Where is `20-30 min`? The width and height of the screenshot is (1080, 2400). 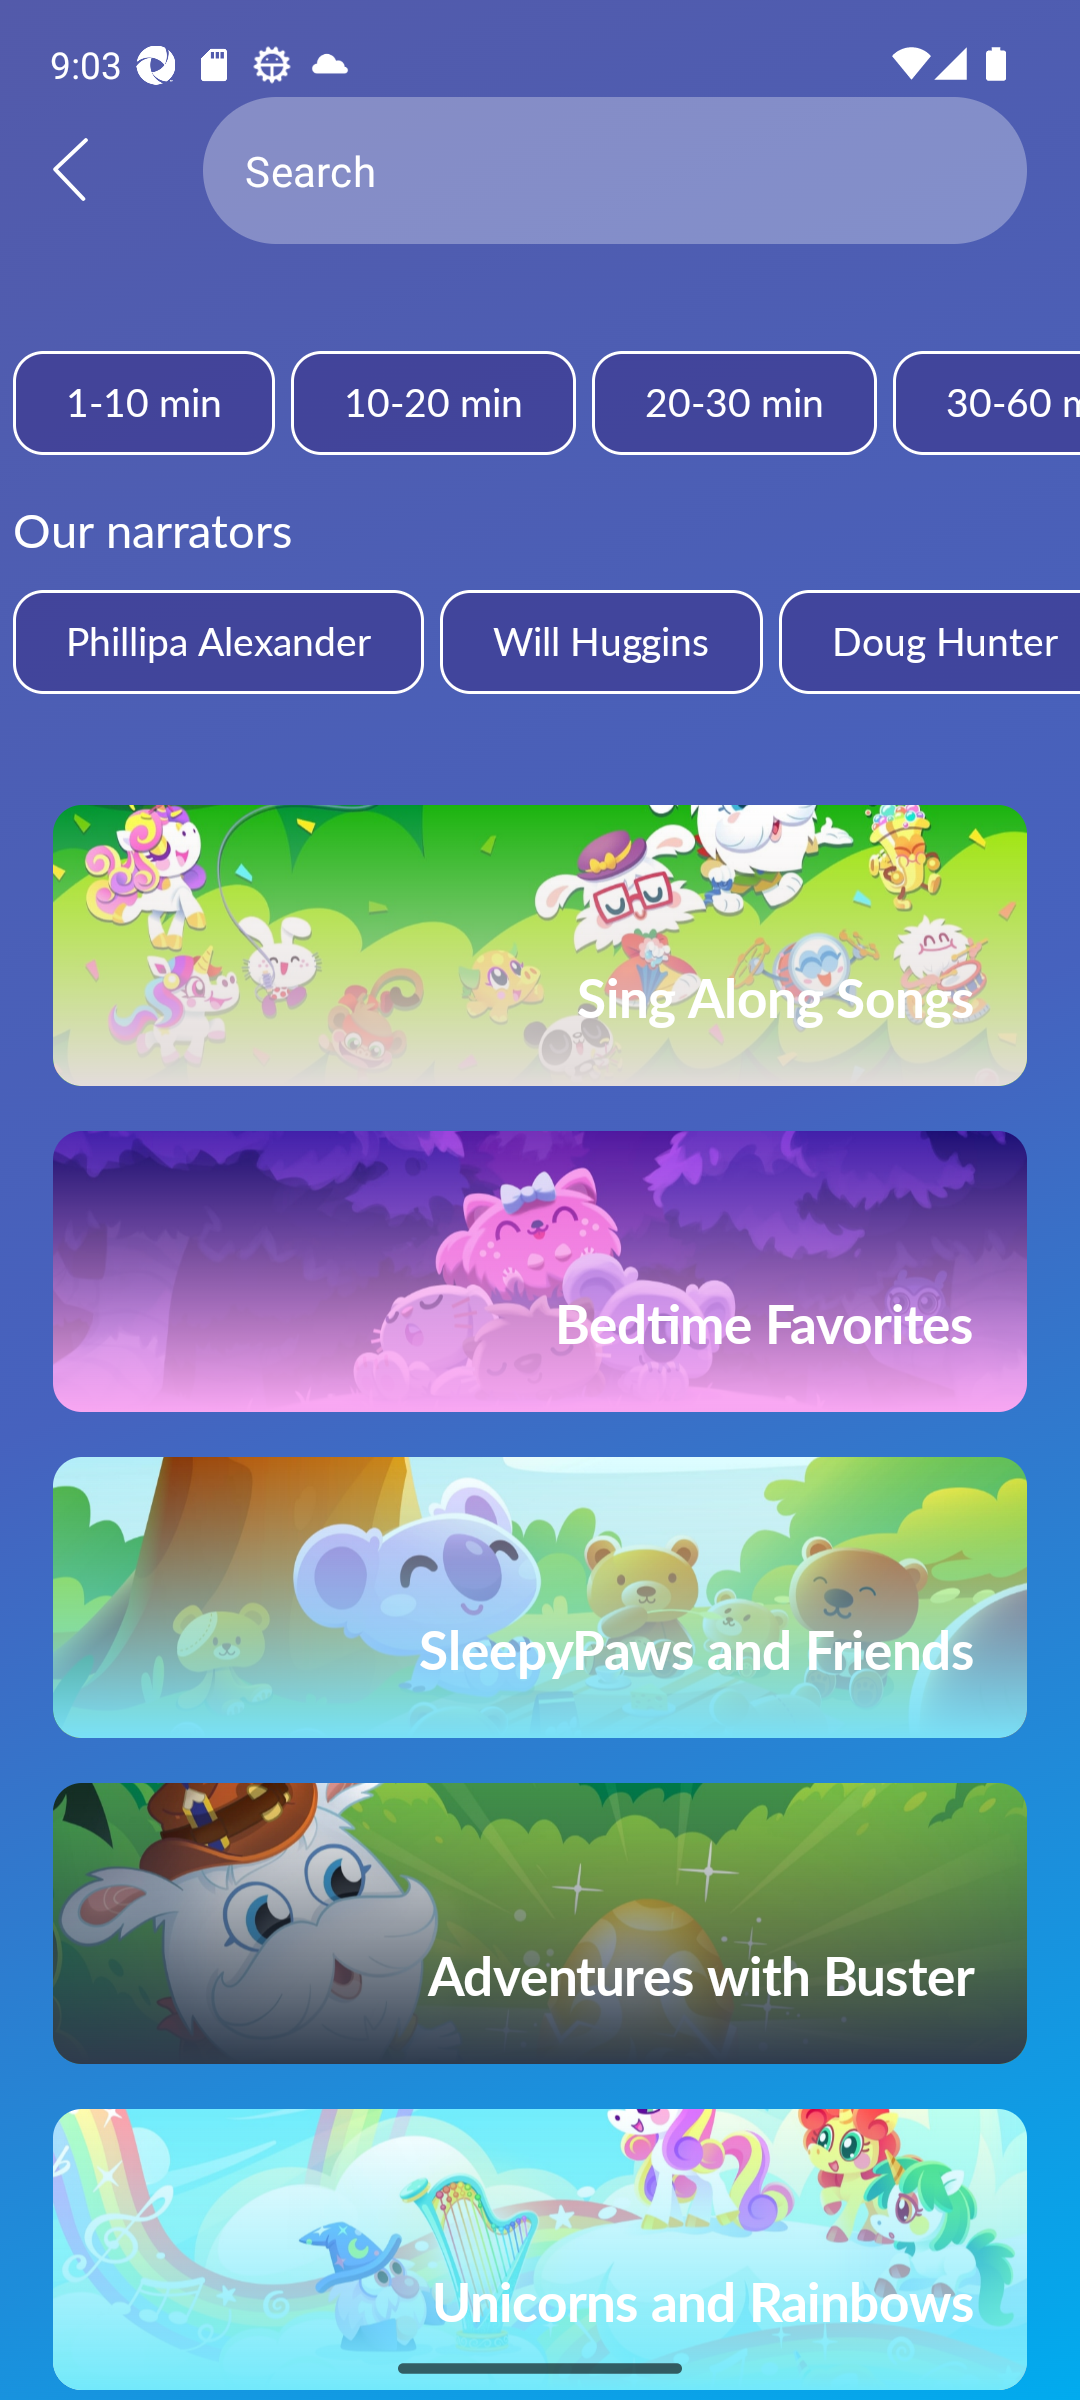
20-30 min is located at coordinates (734, 403).